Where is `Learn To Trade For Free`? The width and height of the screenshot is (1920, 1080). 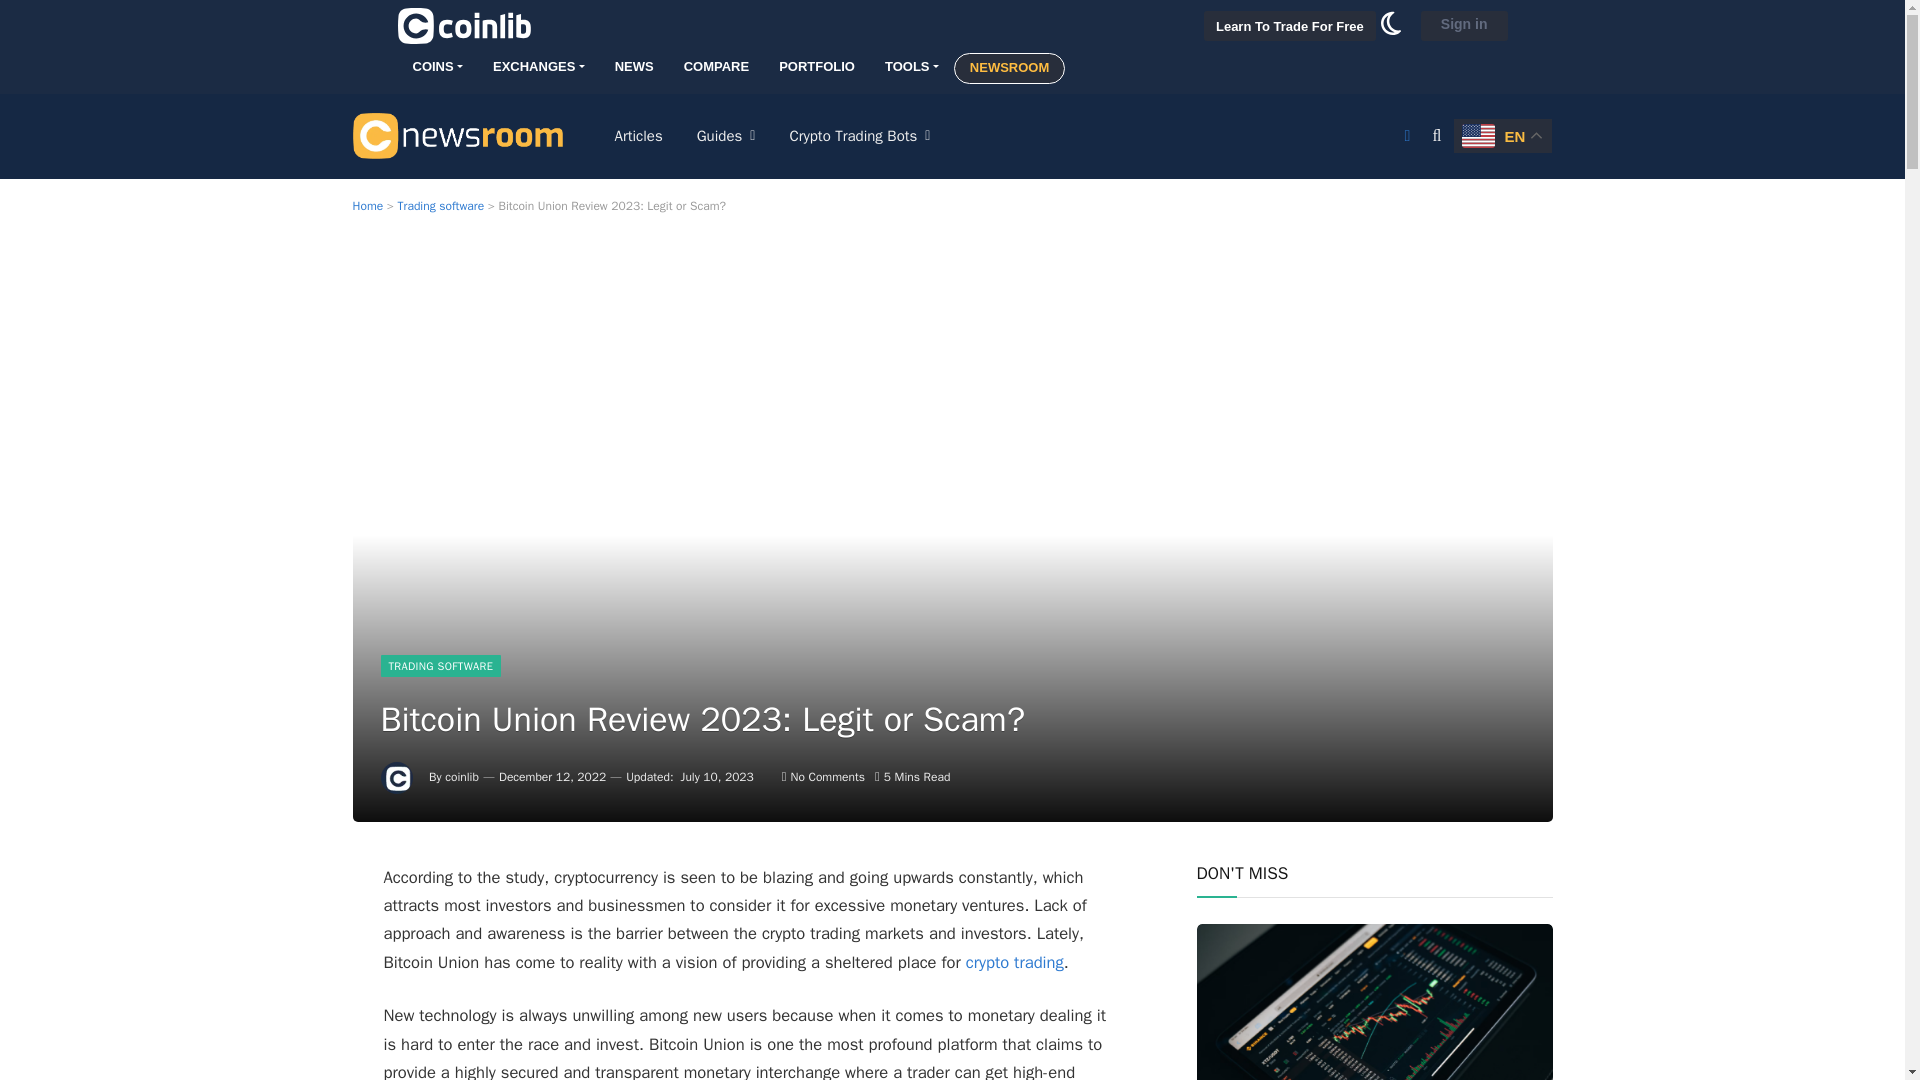
Learn To Trade For Free is located at coordinates (1290, 26).